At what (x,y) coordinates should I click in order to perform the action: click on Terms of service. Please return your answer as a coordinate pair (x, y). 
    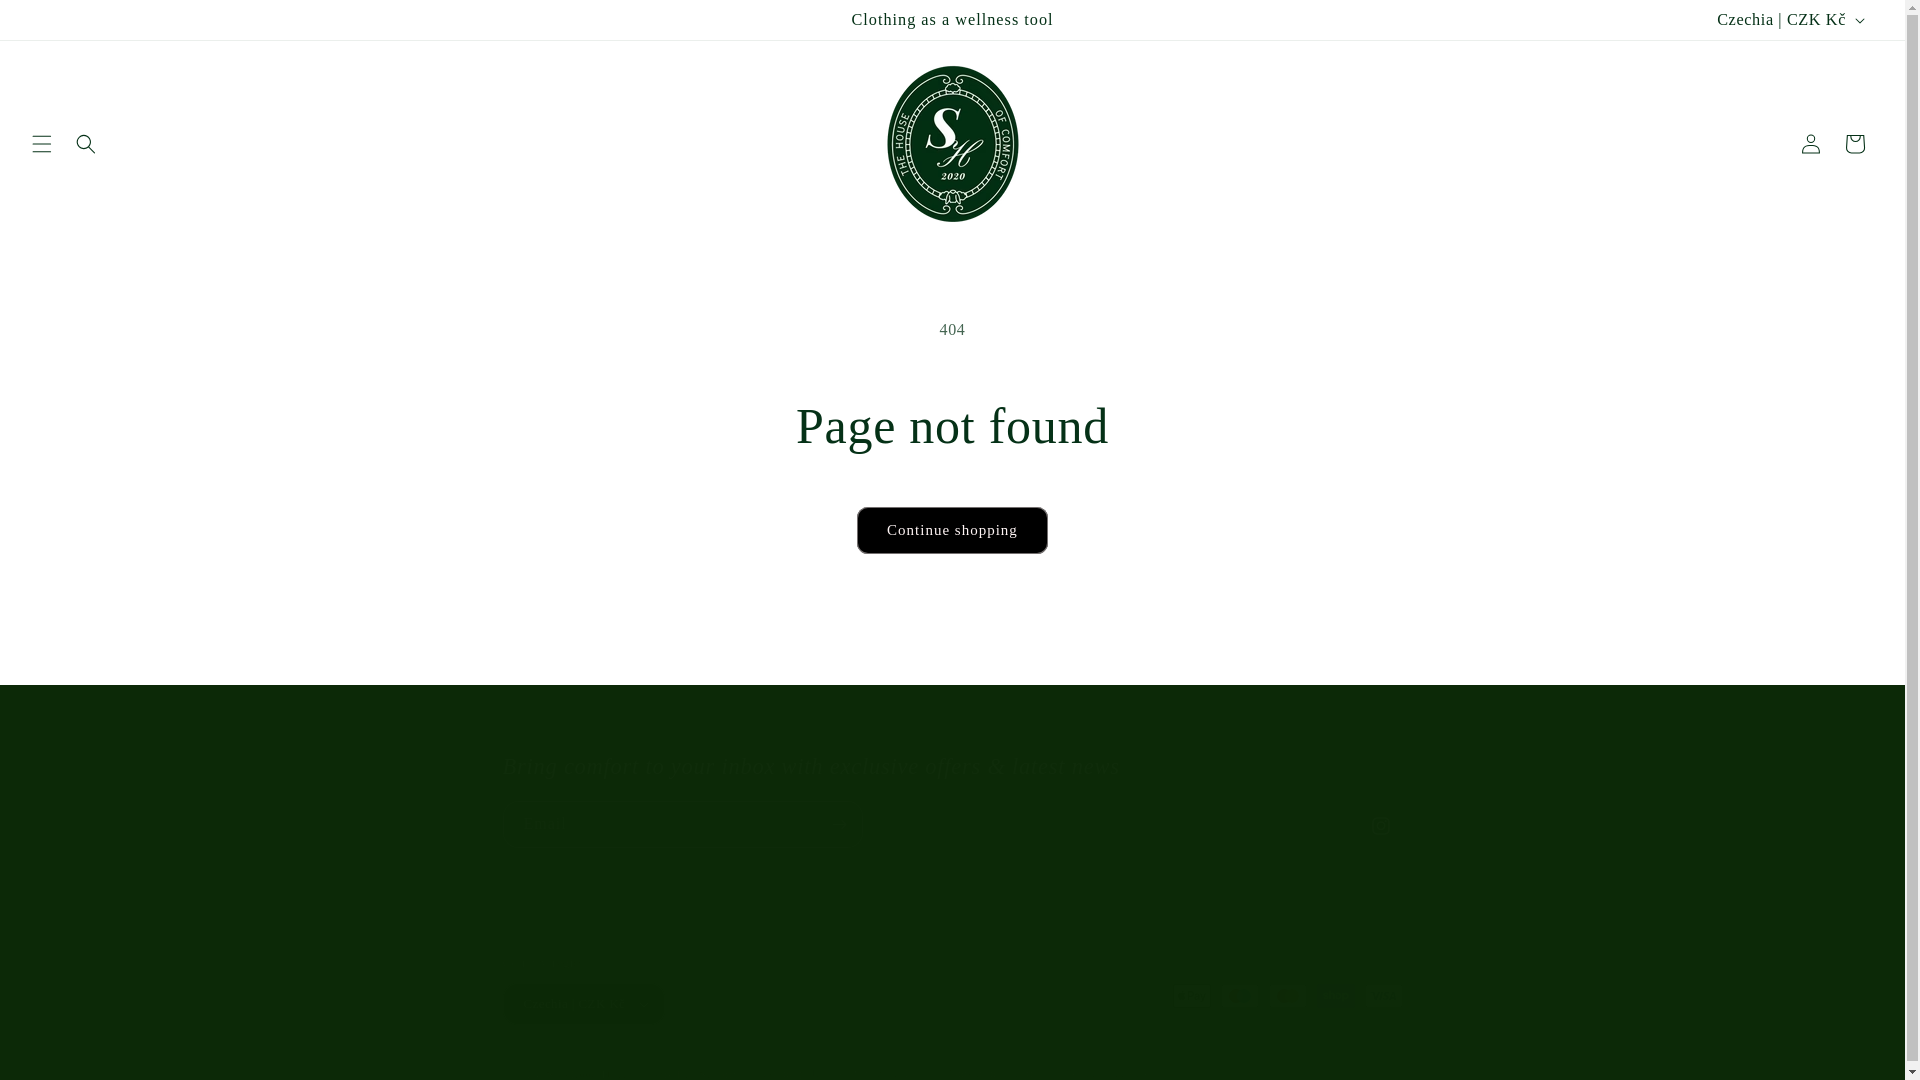
    Looking at the image, I should click on (1108, 1072).